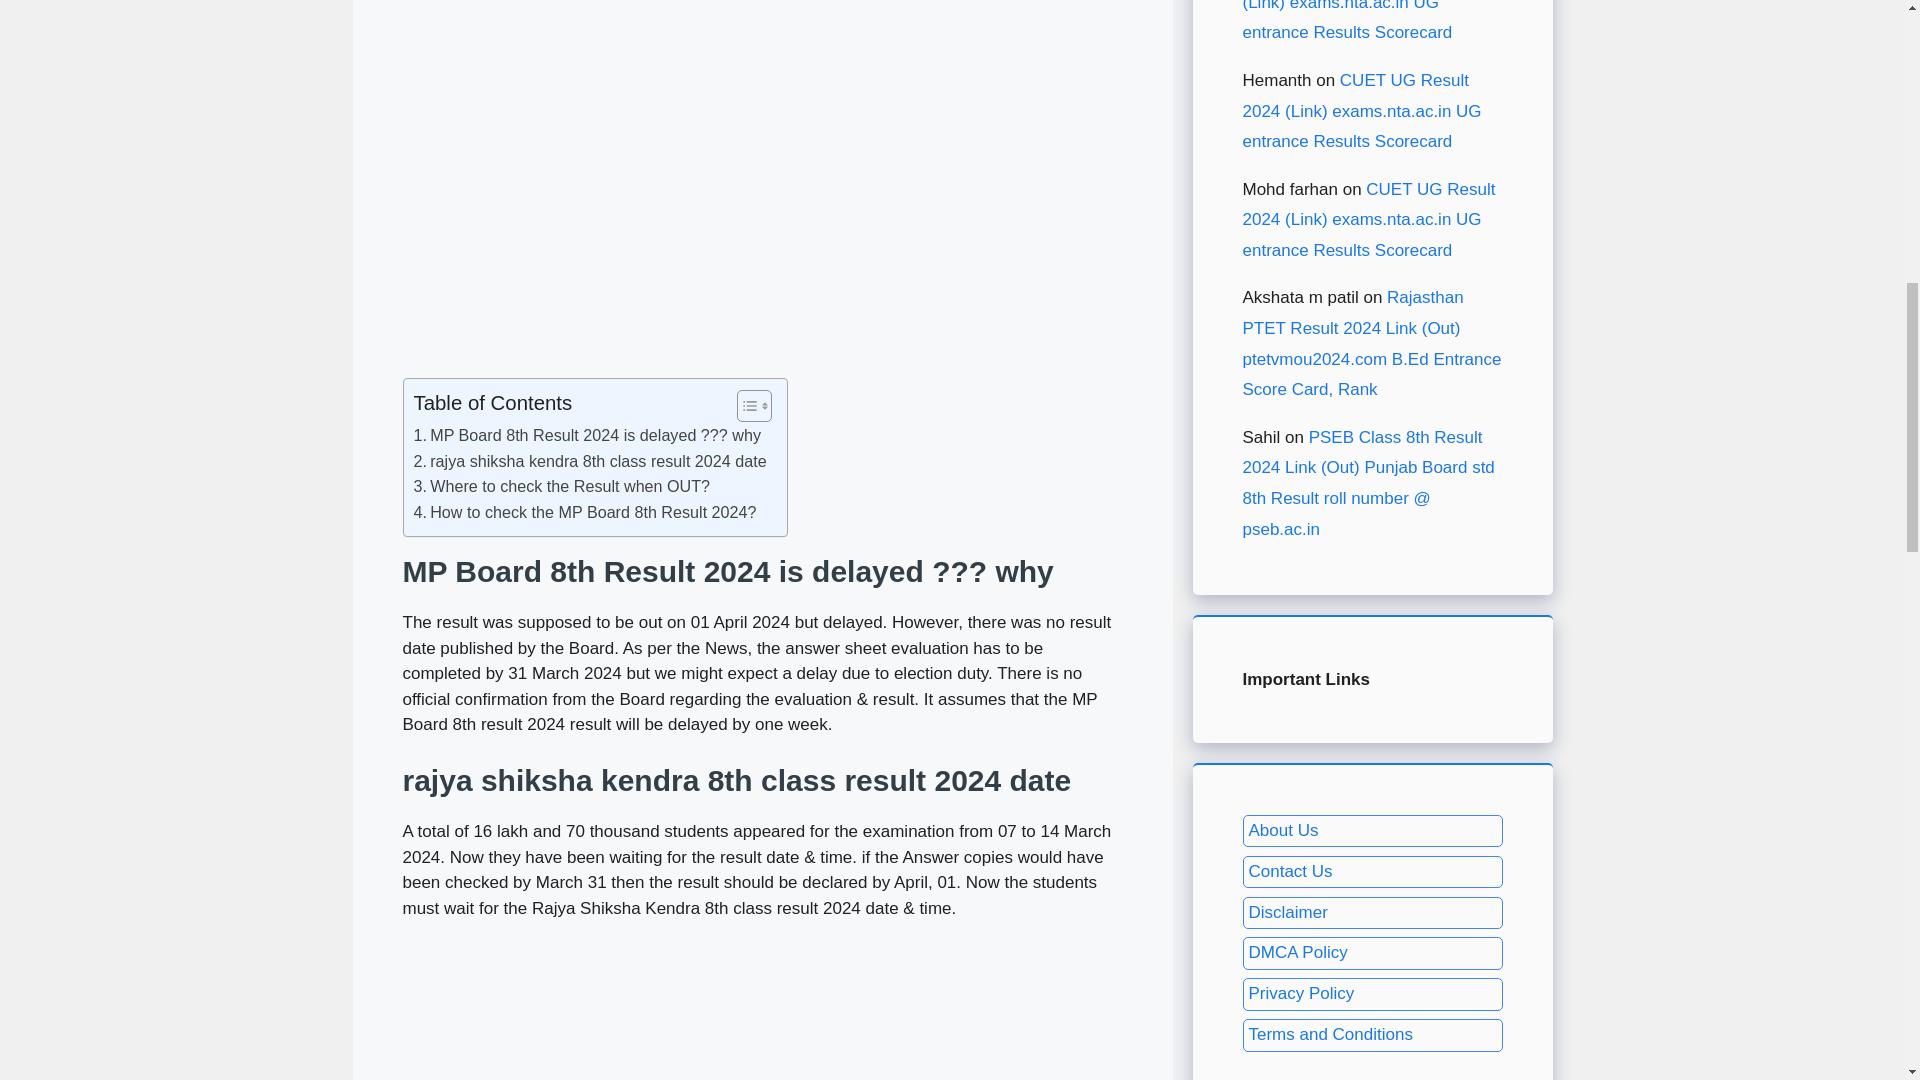  I want to click on rajya shiksha kendra 8th class result 2024 date, so click(590, 462).